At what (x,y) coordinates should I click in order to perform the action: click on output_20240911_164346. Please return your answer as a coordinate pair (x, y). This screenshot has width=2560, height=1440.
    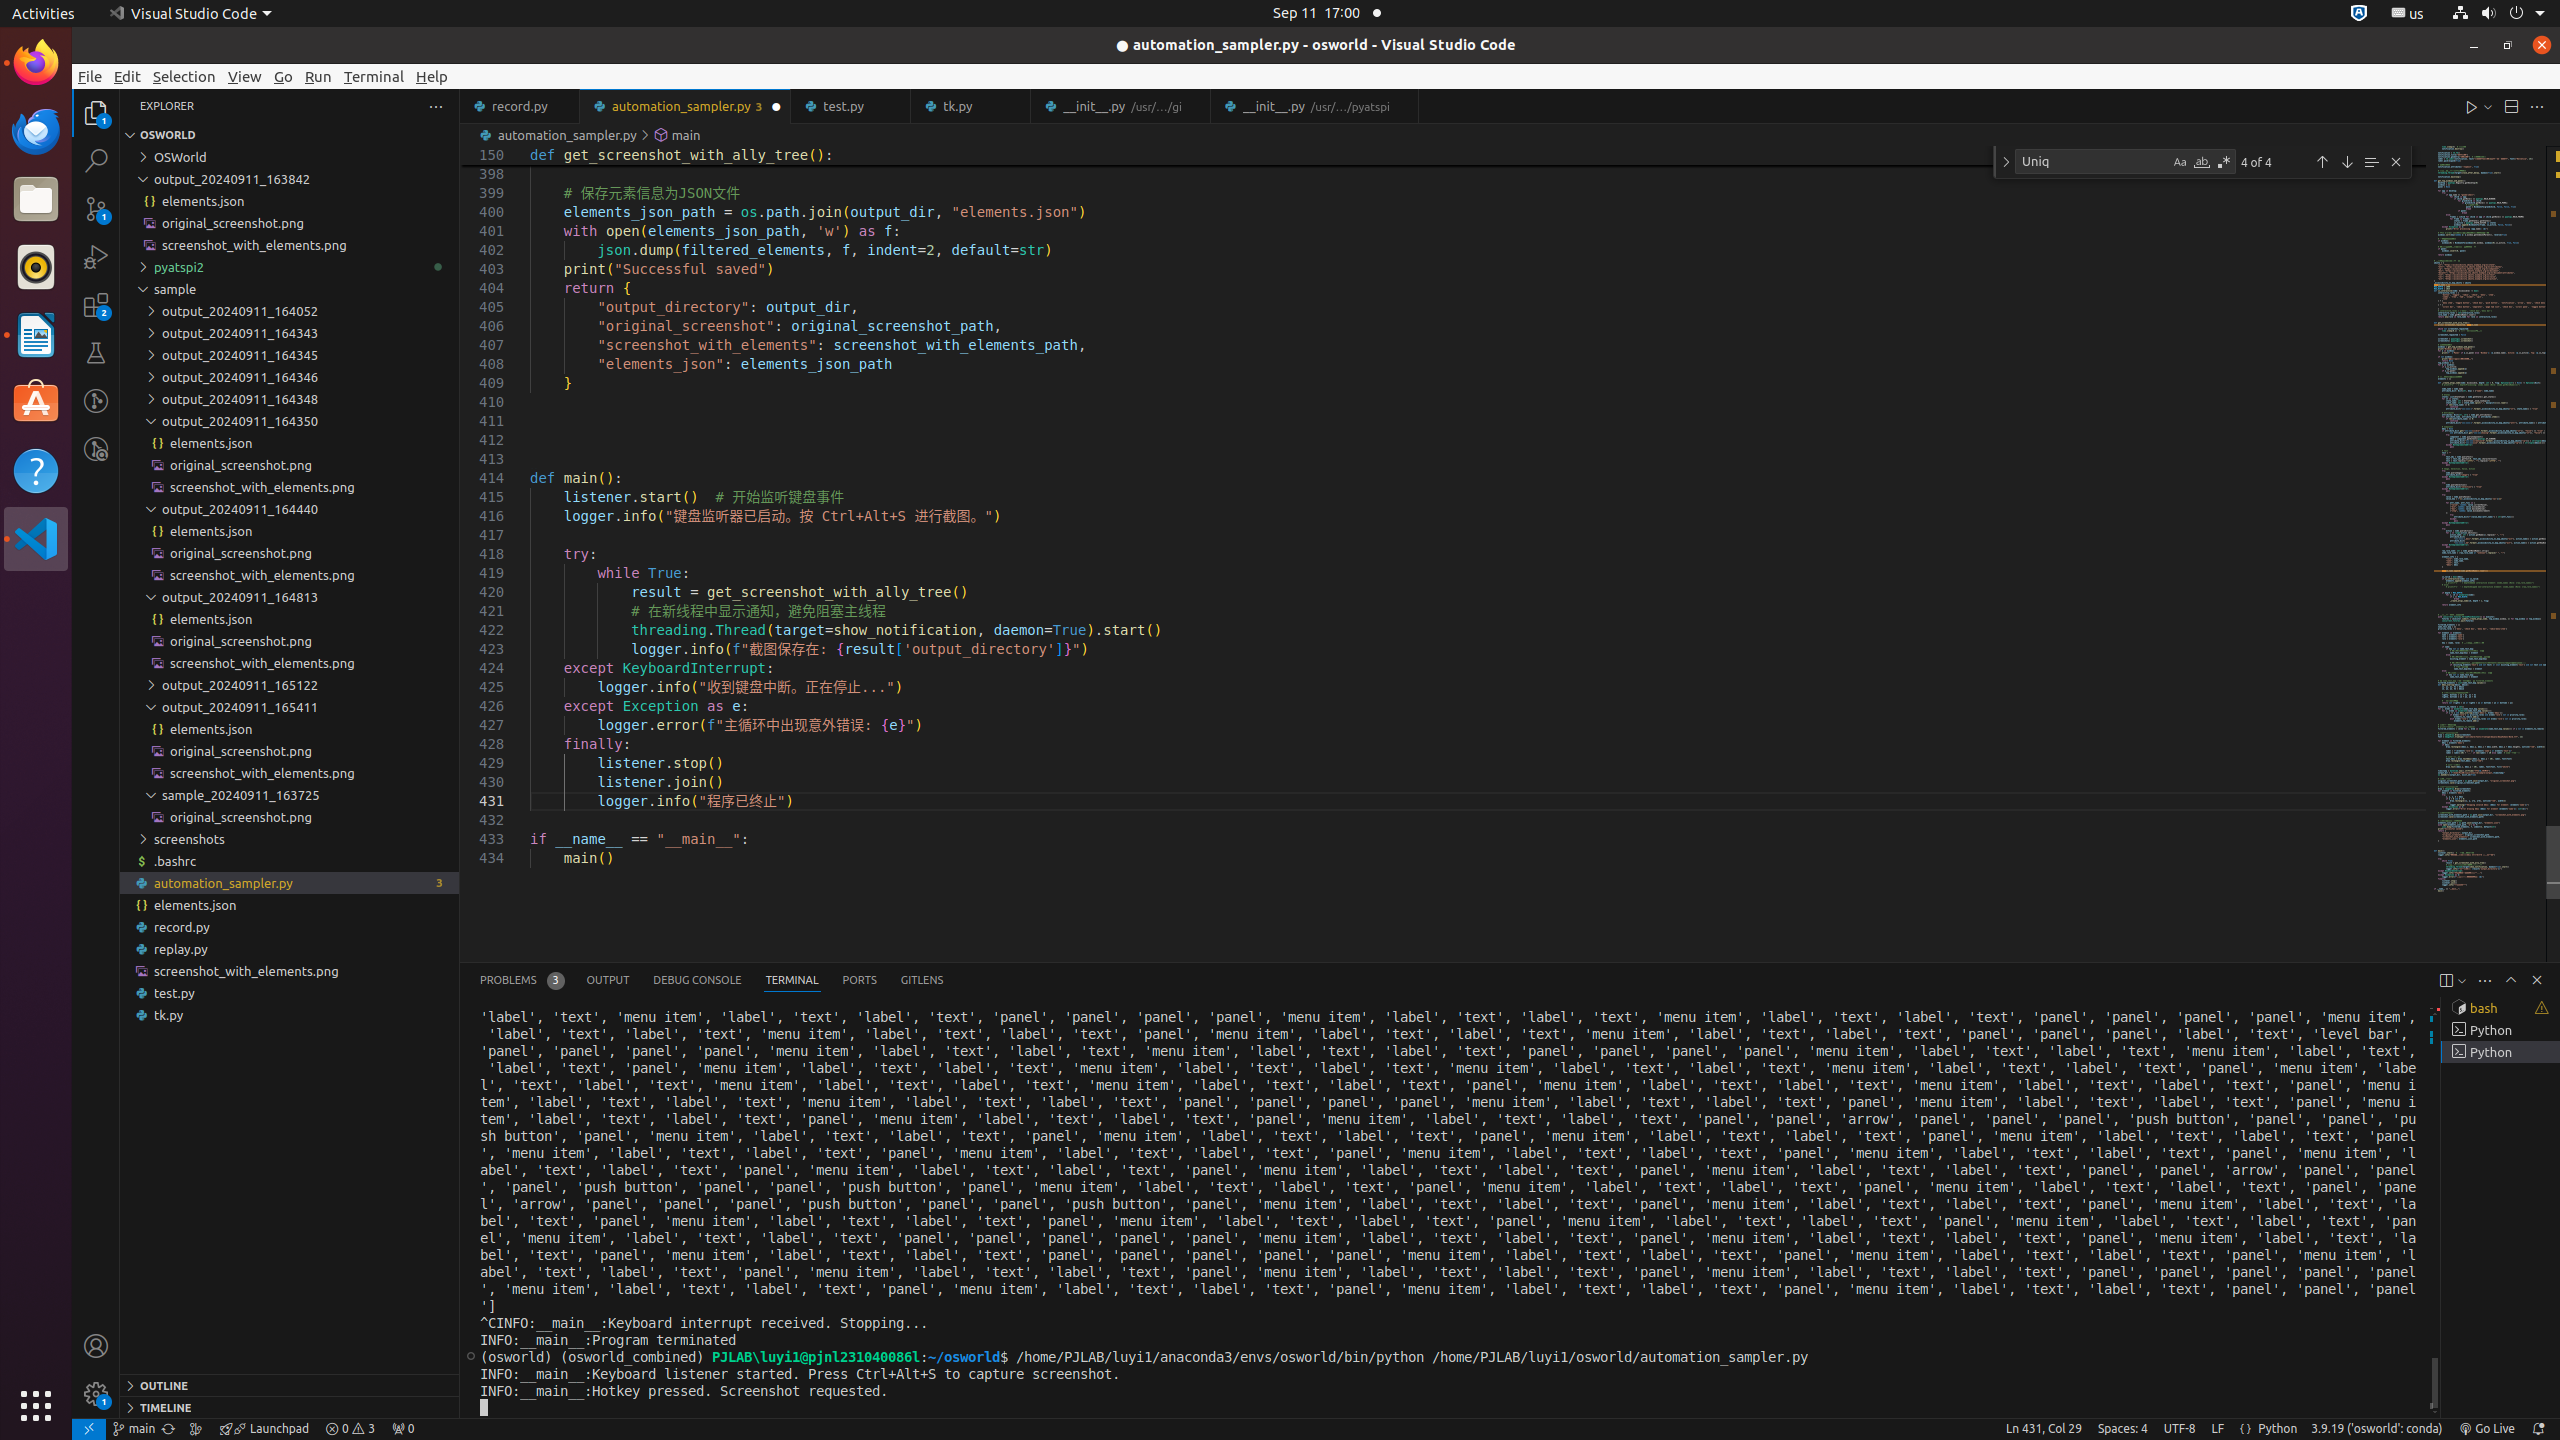
    Looking at the image, I should click on (290, 377).